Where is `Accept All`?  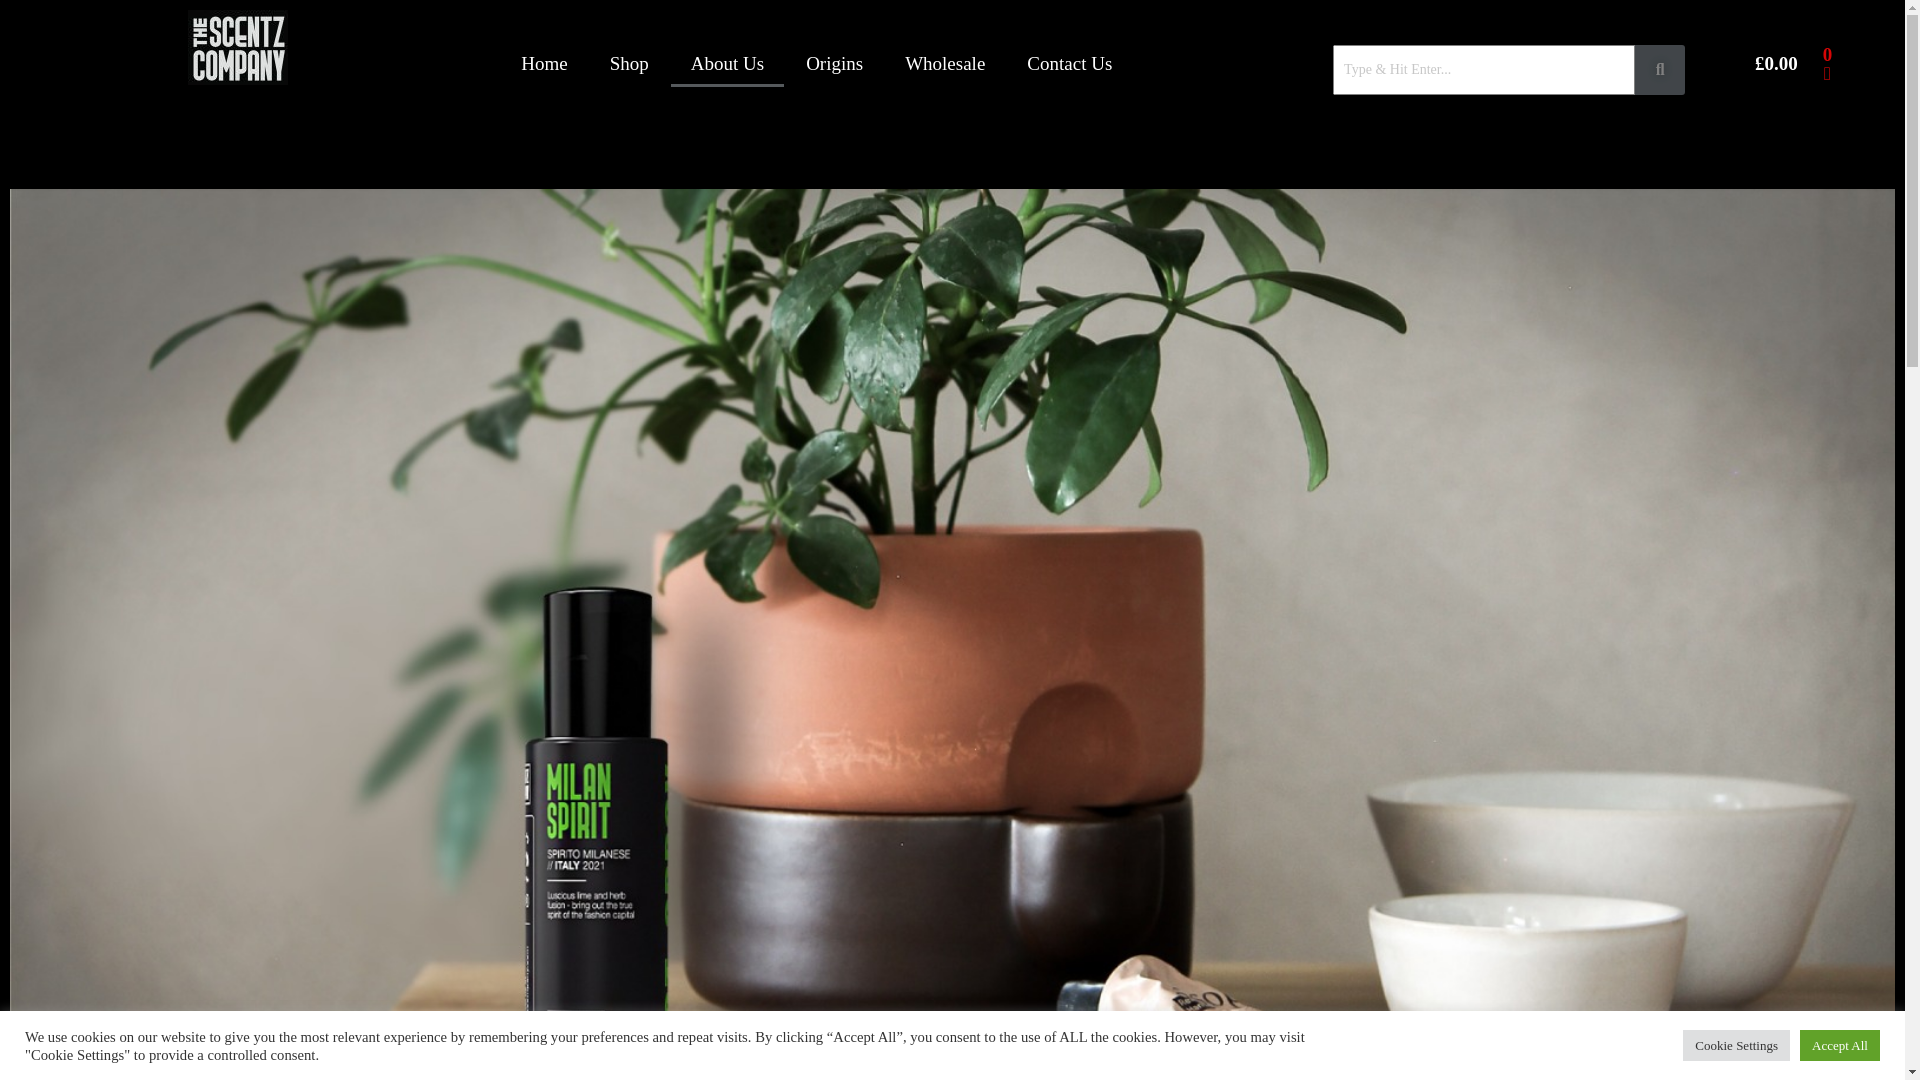 Accept All is located at coordinates (1840, 1045).